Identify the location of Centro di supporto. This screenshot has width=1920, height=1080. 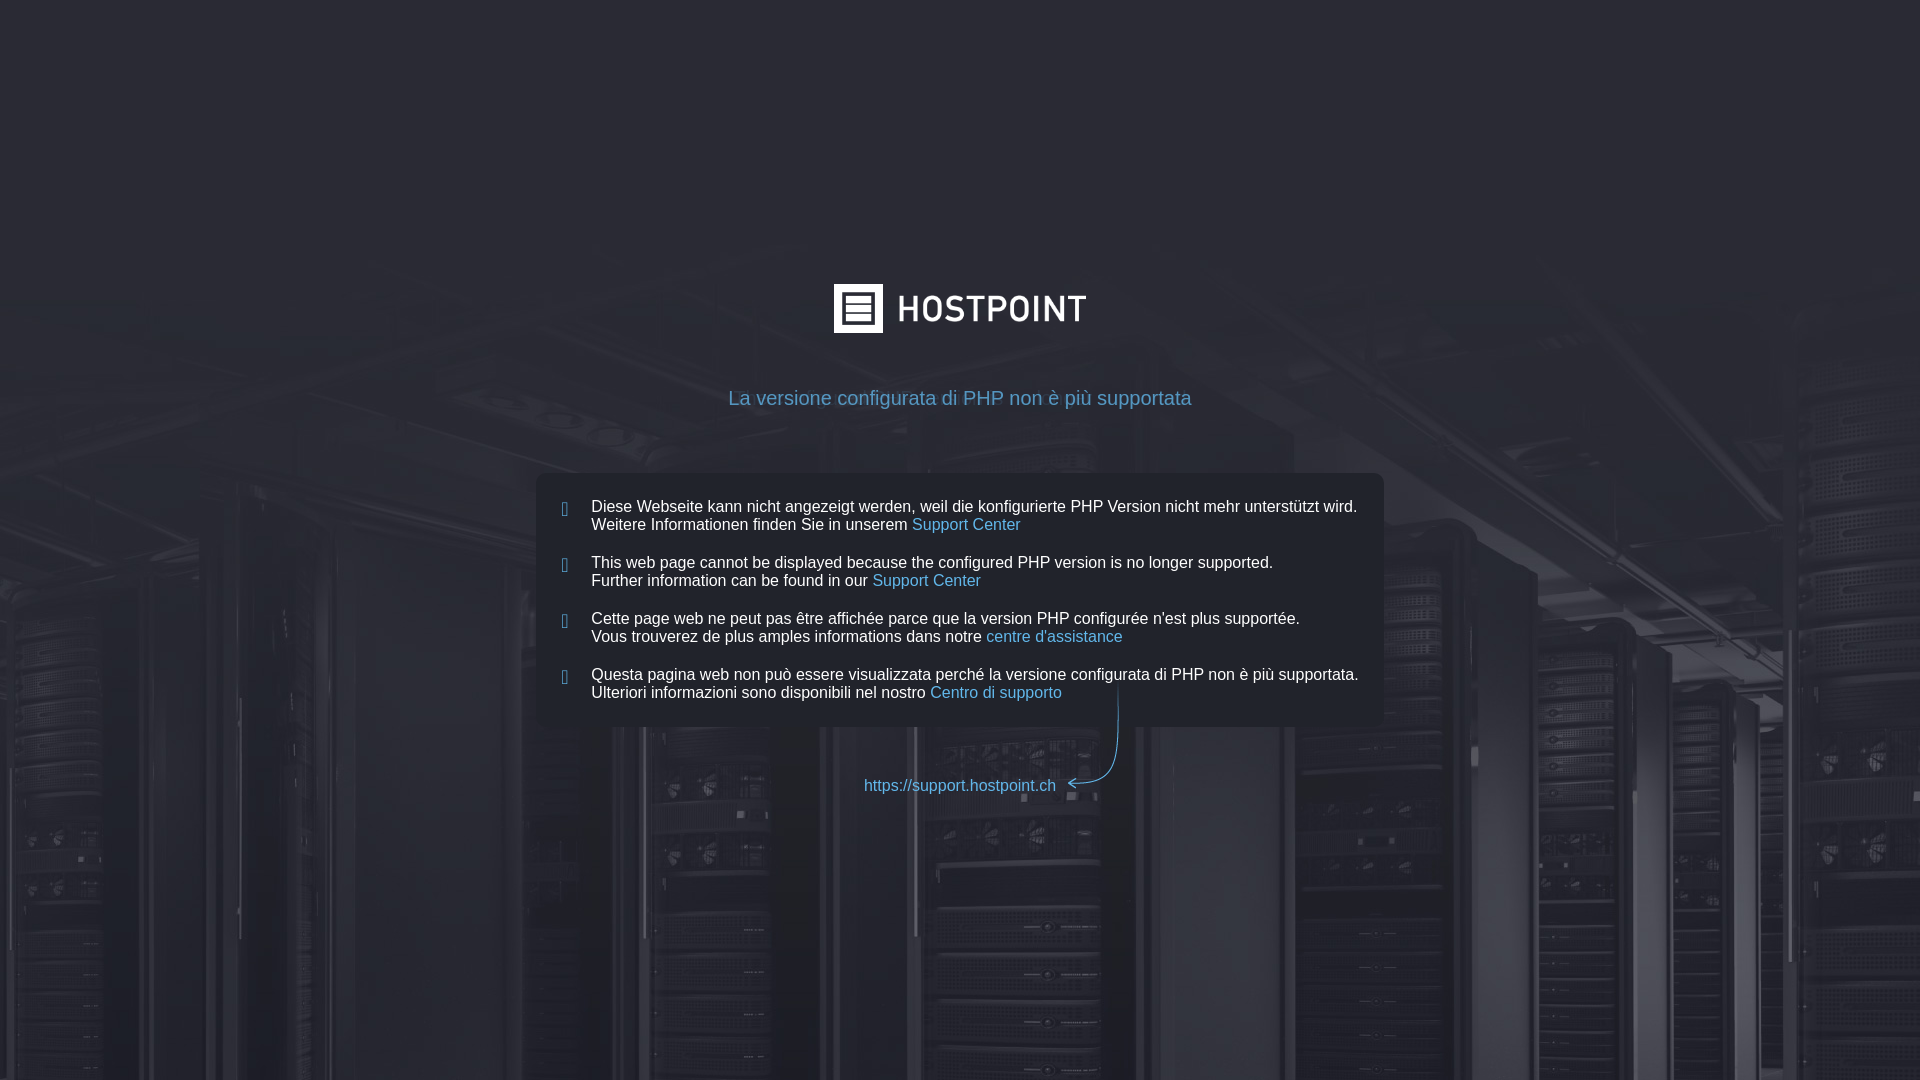
(996, 692).